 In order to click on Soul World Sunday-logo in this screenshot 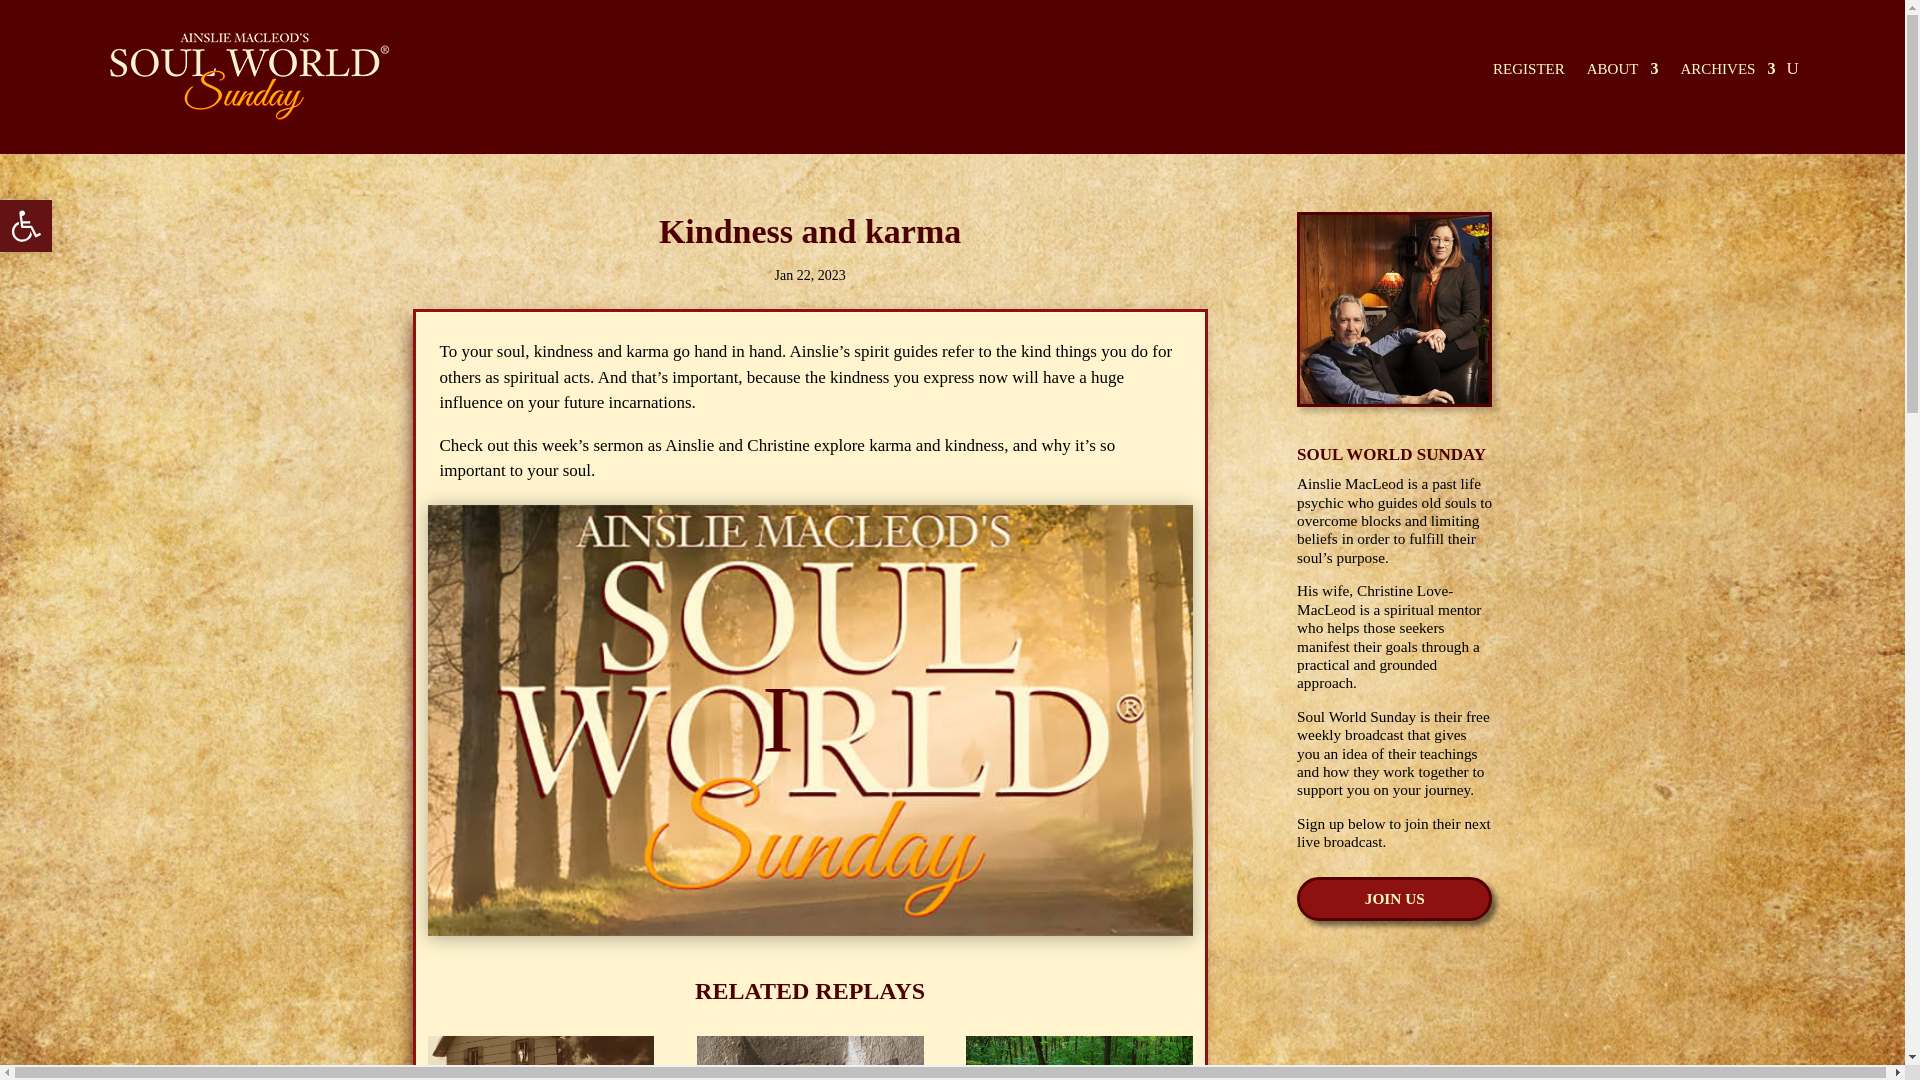, I will do `click(26, 225)`.